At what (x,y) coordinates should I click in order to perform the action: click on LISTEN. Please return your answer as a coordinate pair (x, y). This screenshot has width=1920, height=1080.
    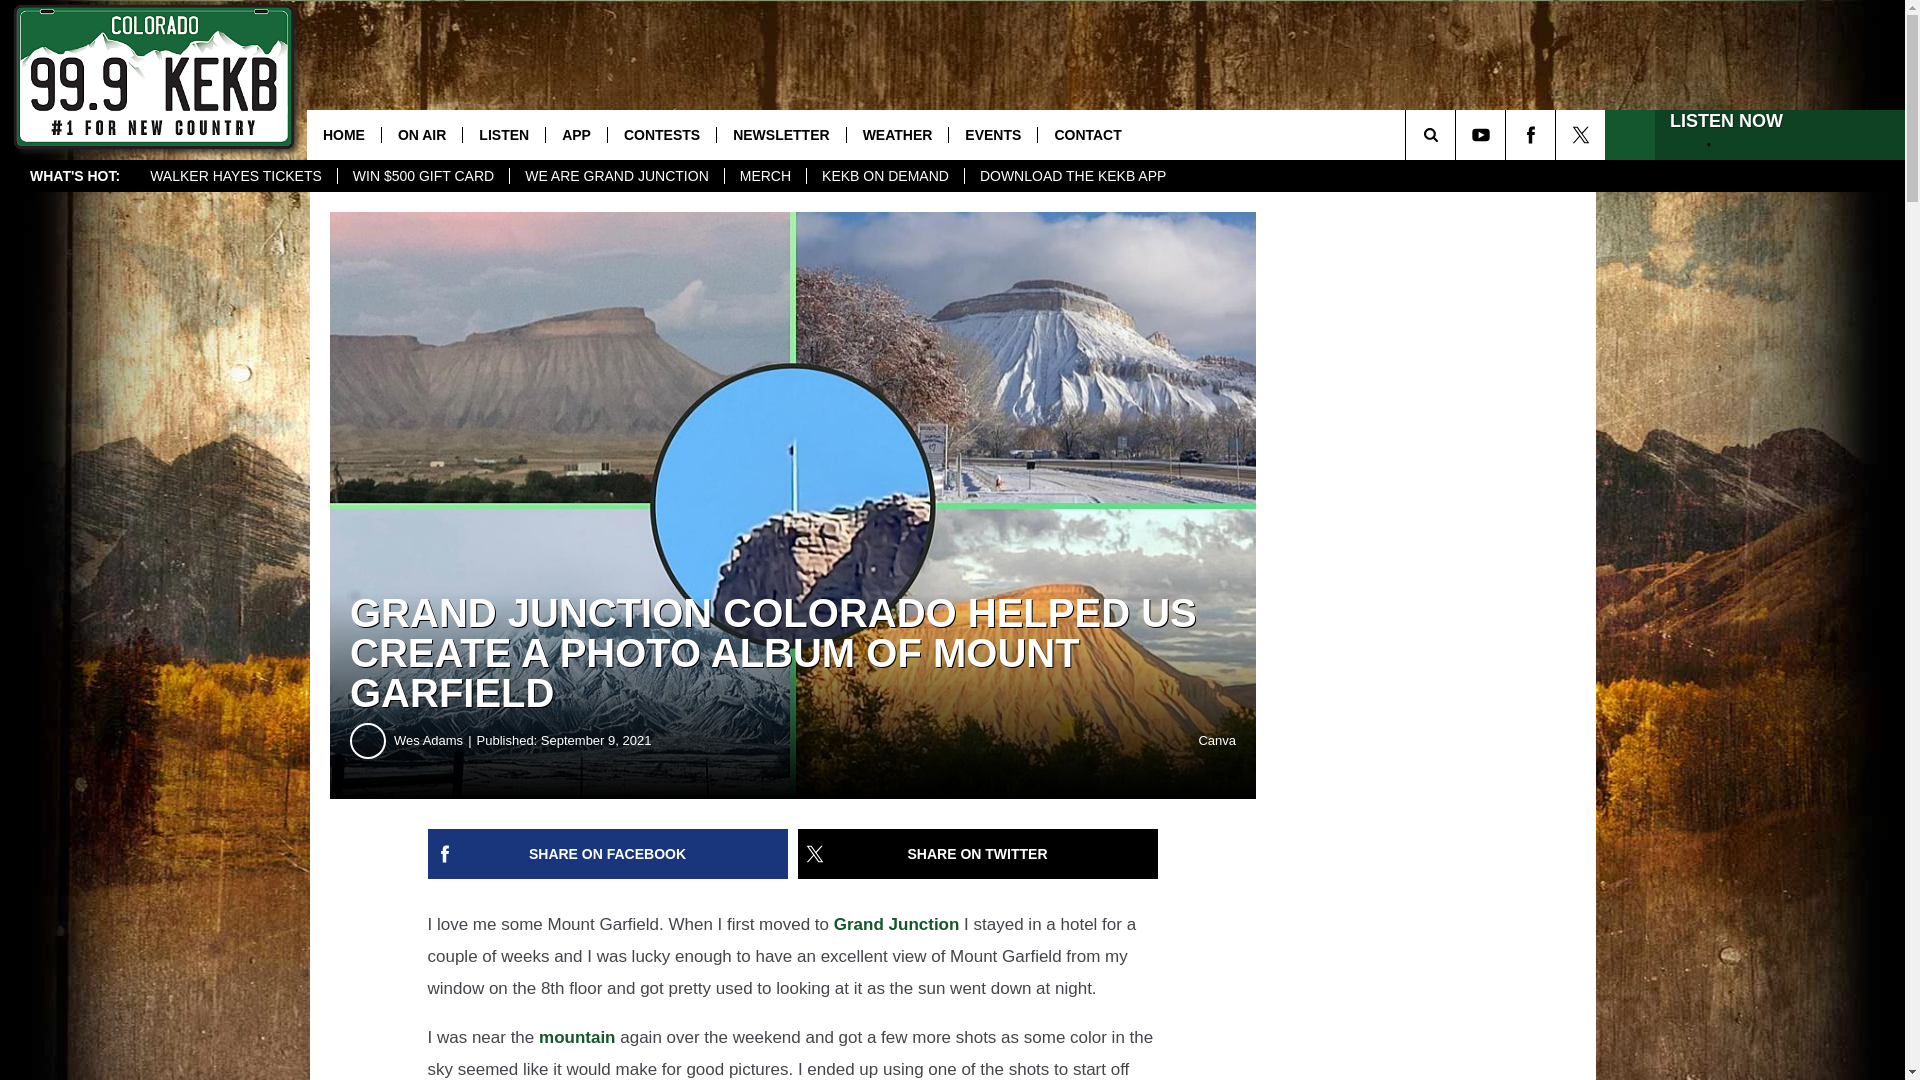
    Looking at the image, I should click on (504, 134).